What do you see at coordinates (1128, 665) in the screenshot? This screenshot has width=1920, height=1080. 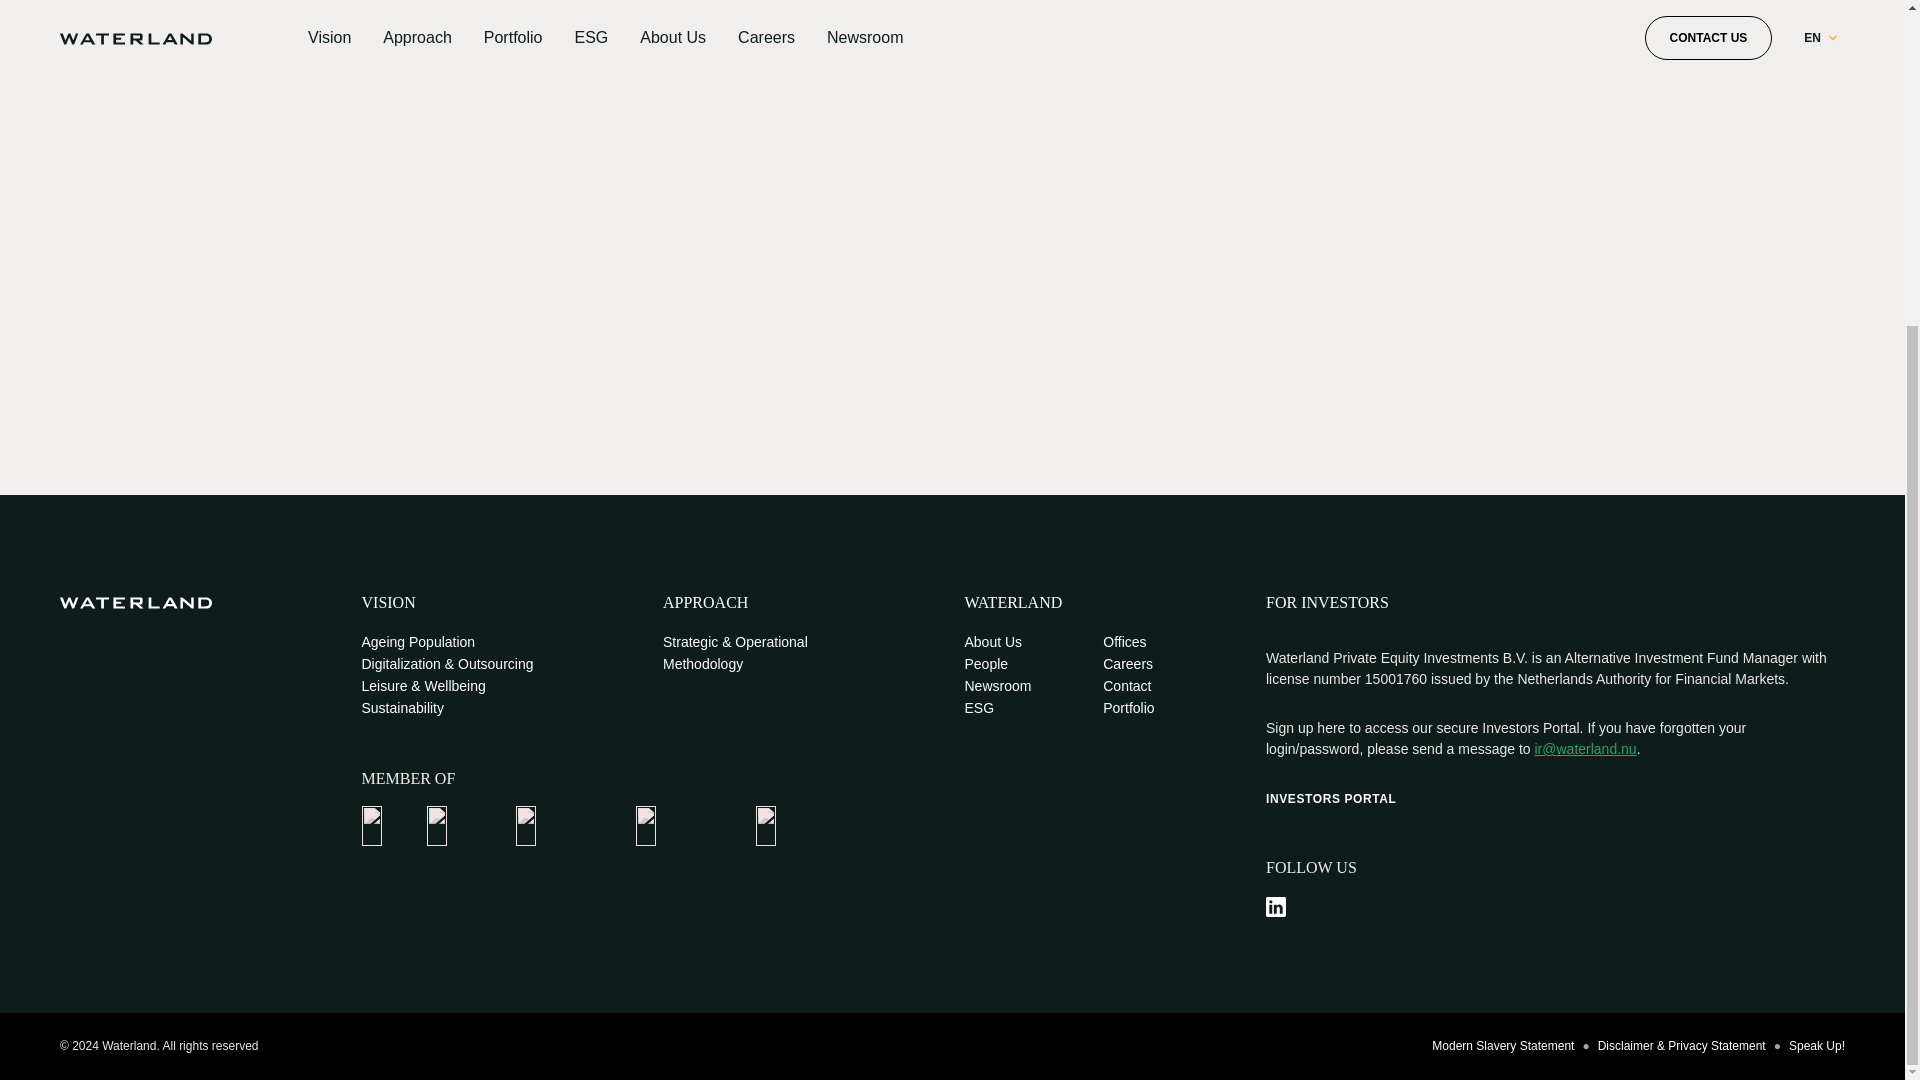 I see `Careers` at bounding box center [1128, 665].